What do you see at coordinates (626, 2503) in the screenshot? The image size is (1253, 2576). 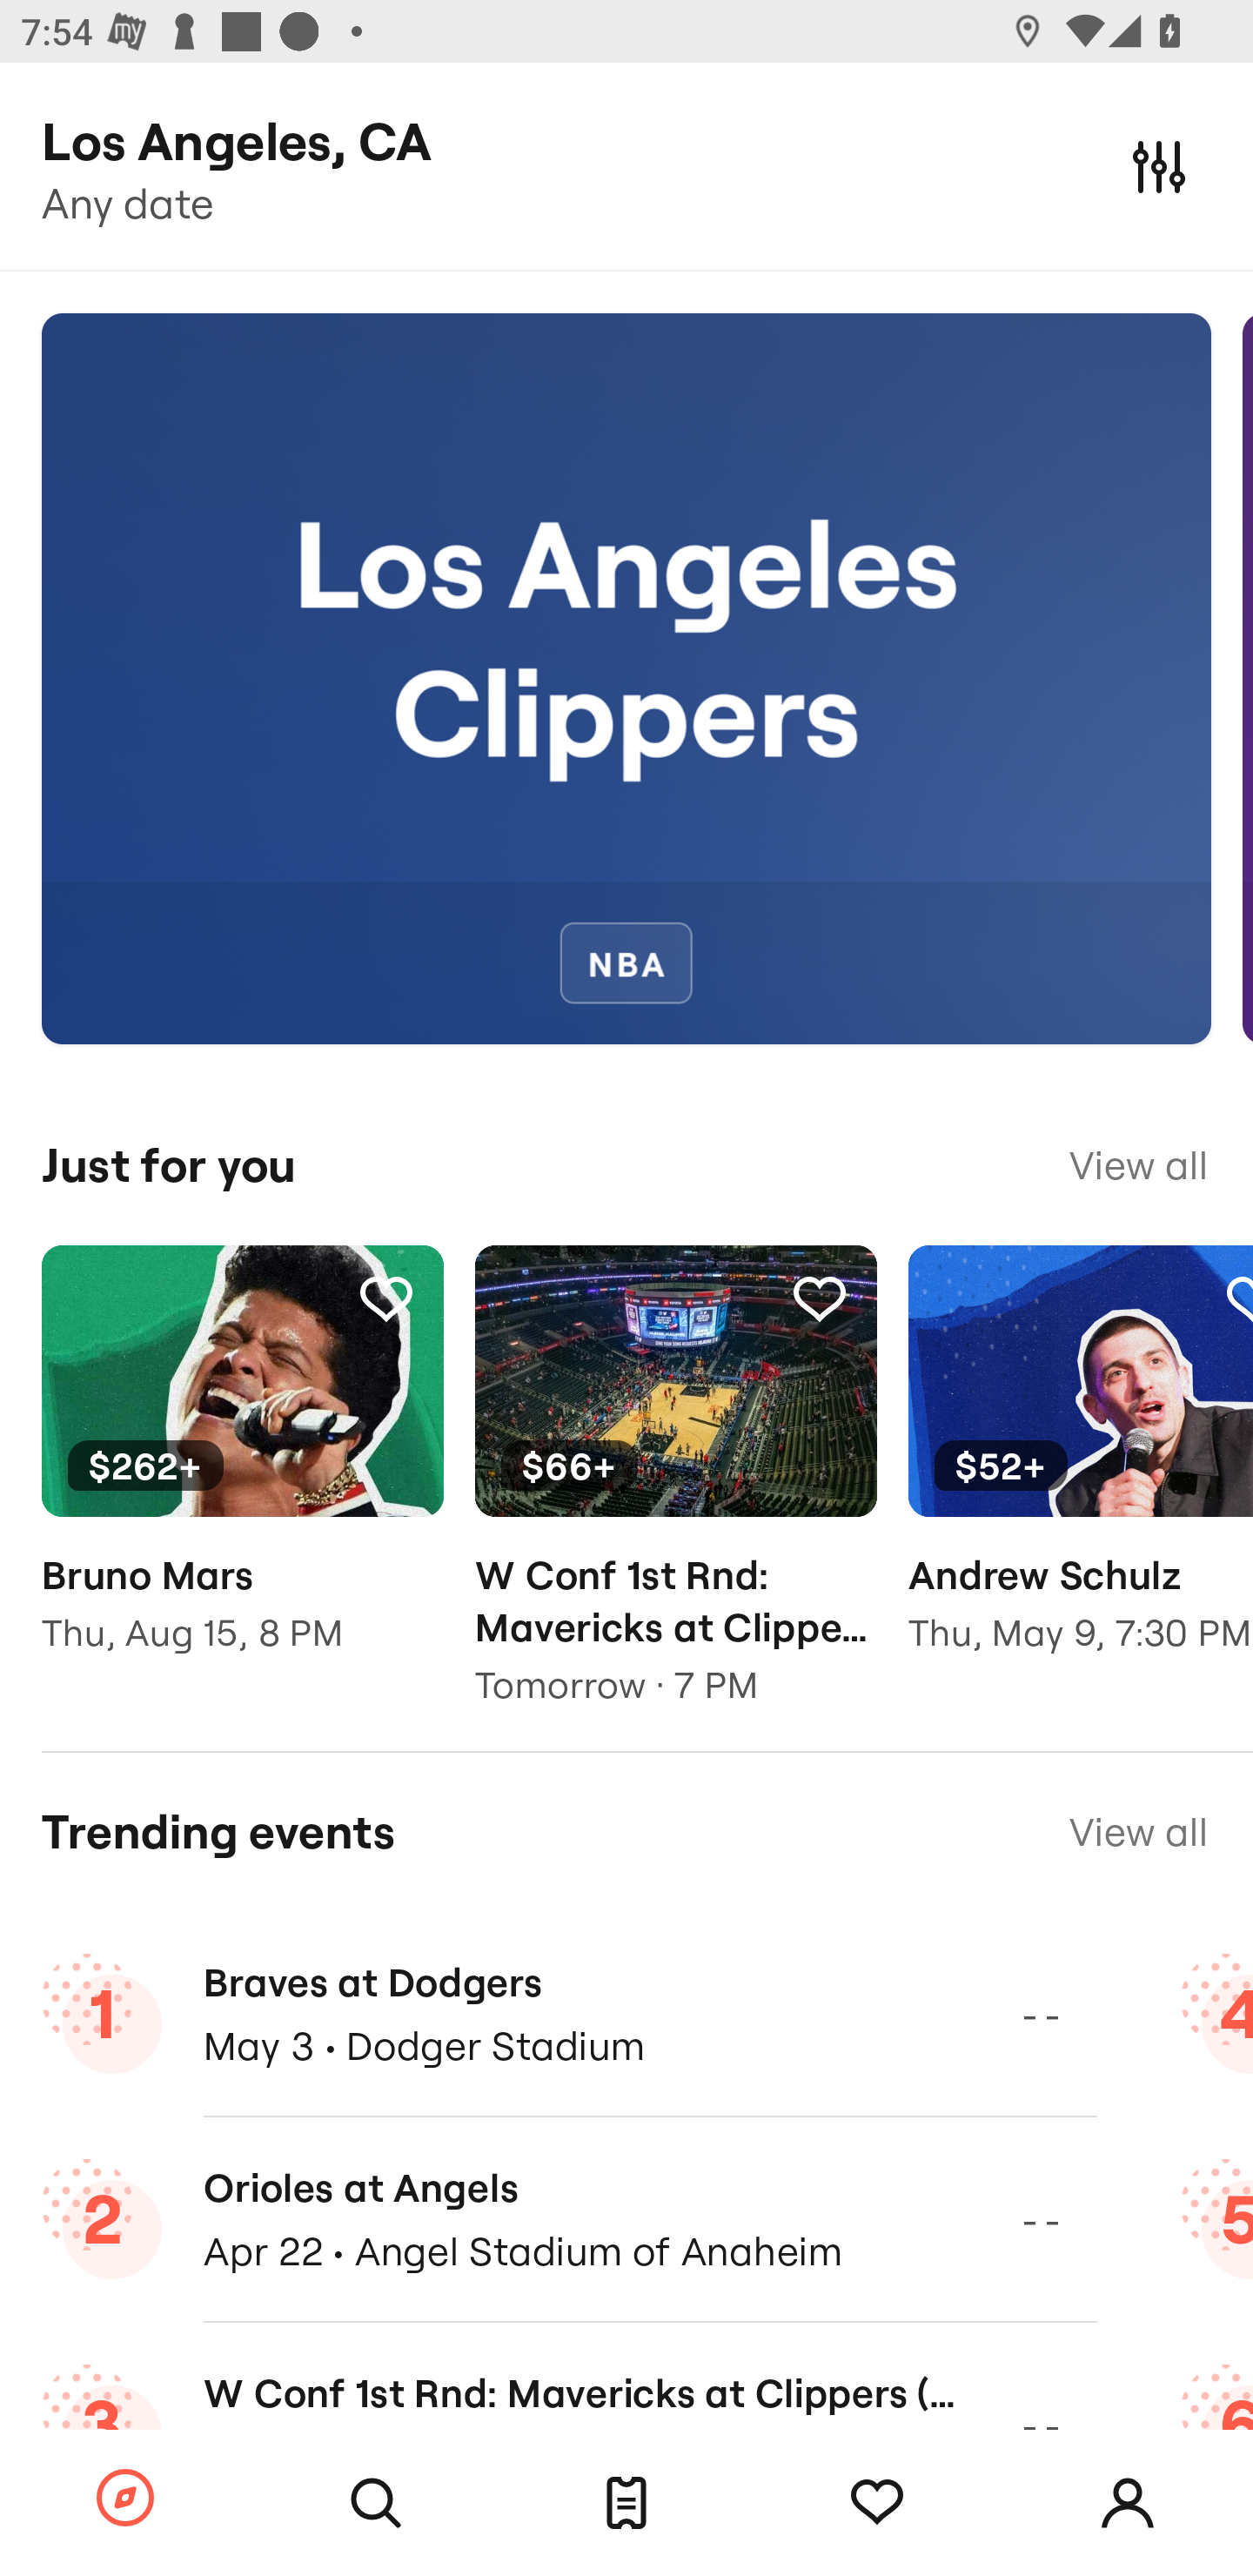 I see `Tickets` at bounding box center [626, 2503].